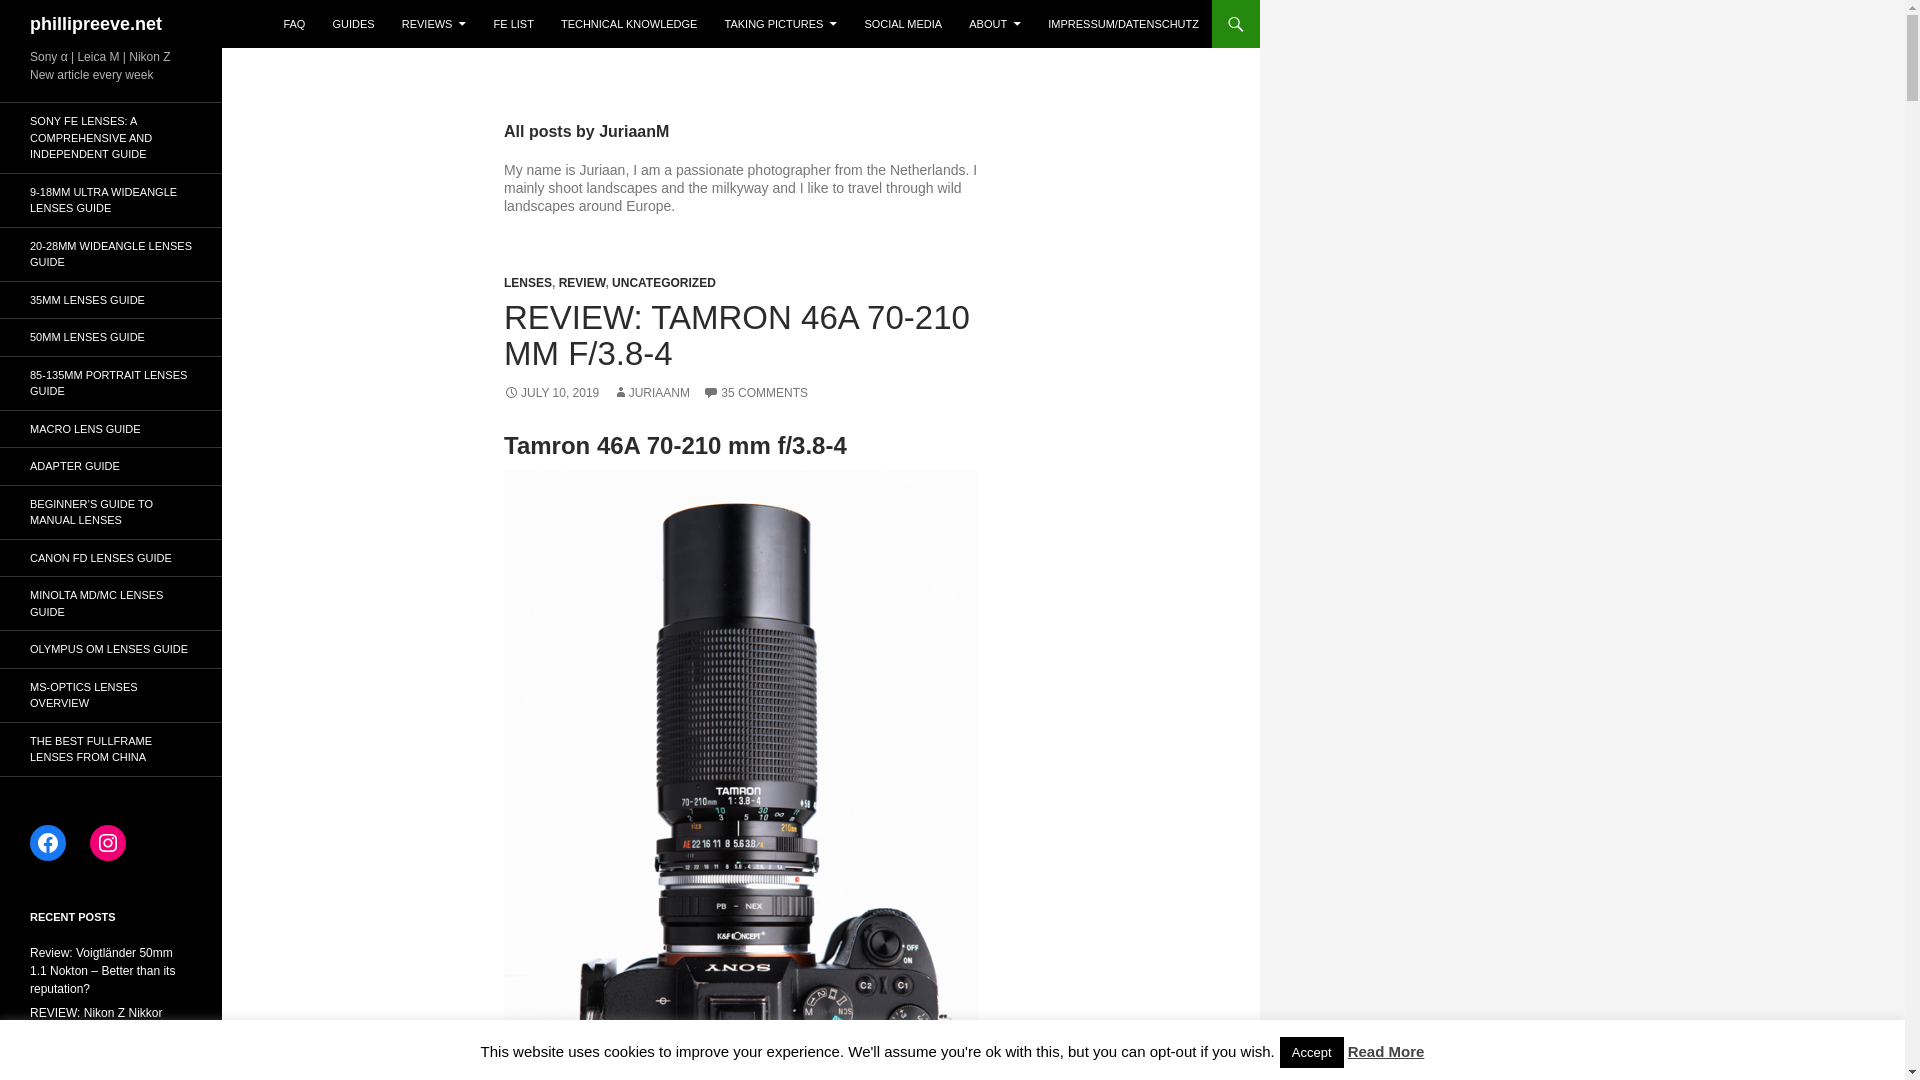  What do you see at coordinates (994, 24) in the screenshot?
I see `ABOUT` at bounding box center [994, 24].